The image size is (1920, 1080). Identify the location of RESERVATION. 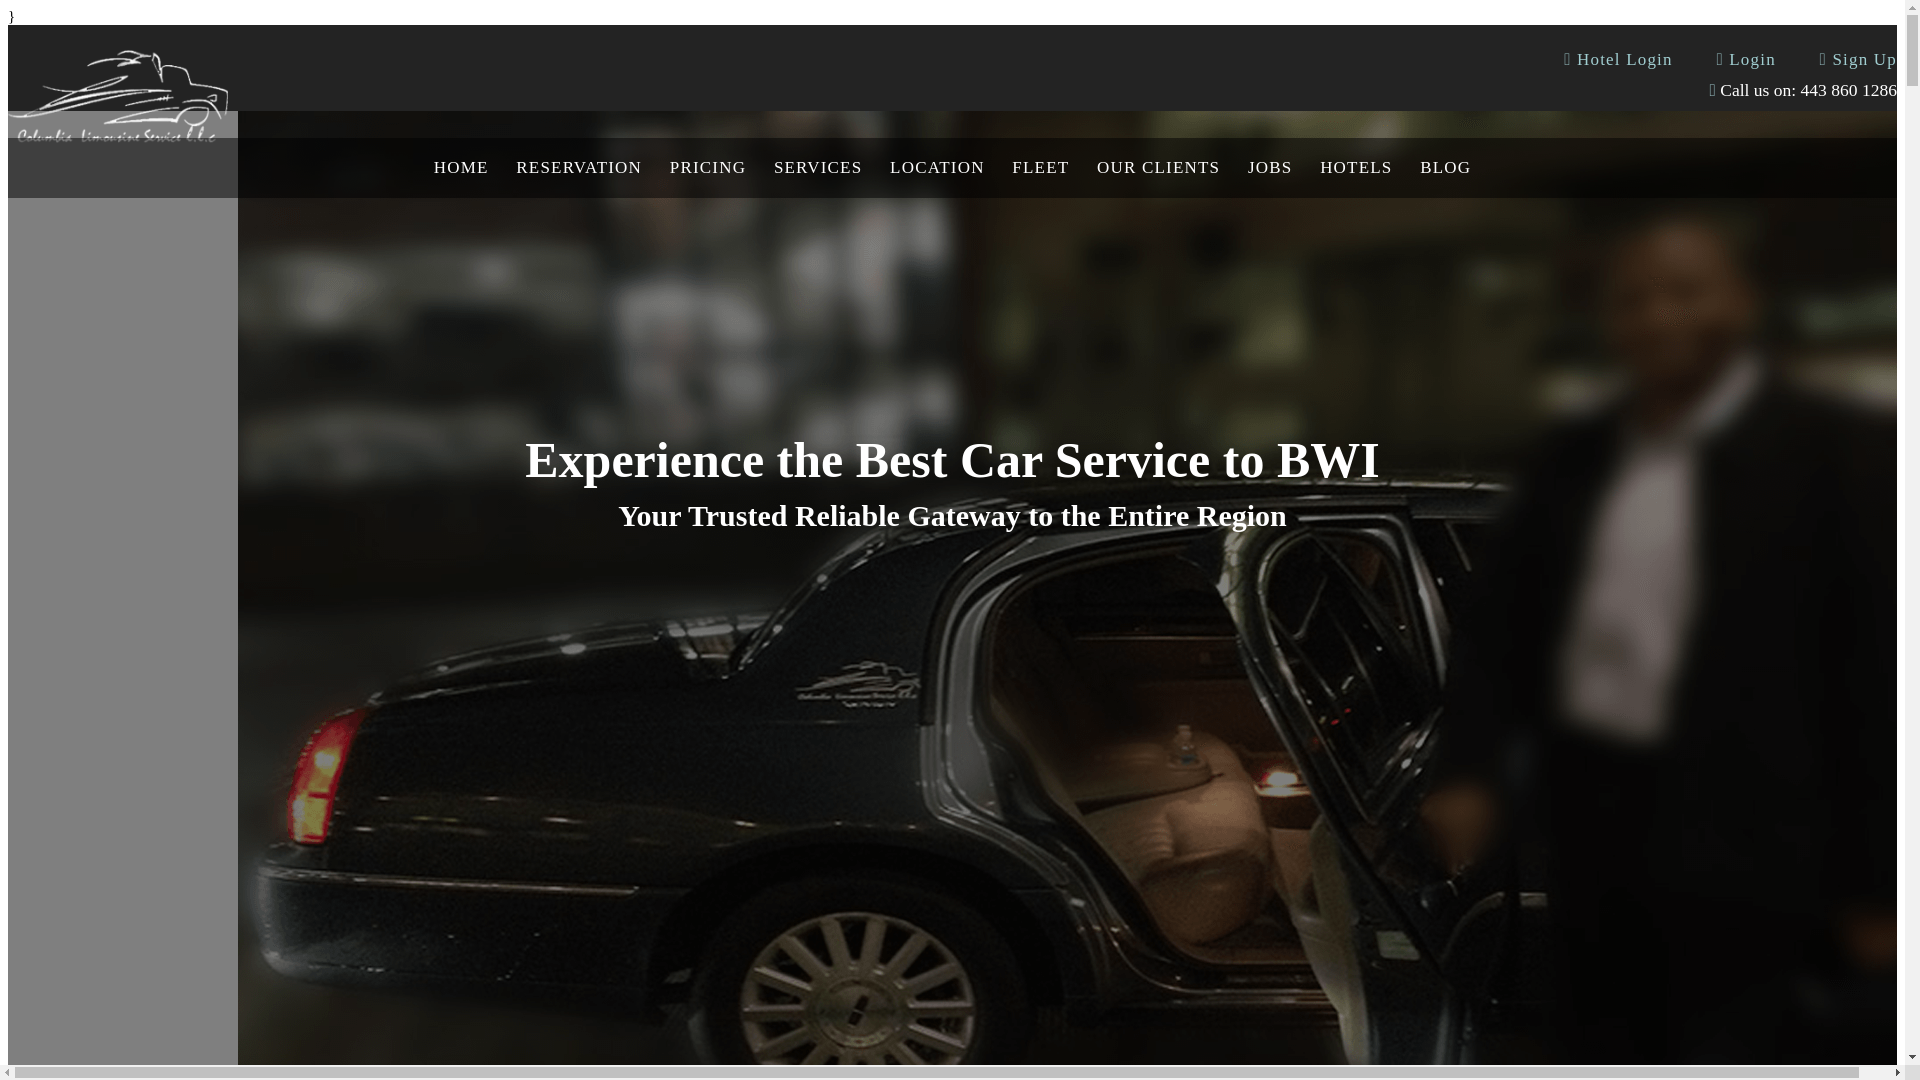
(578, 168).